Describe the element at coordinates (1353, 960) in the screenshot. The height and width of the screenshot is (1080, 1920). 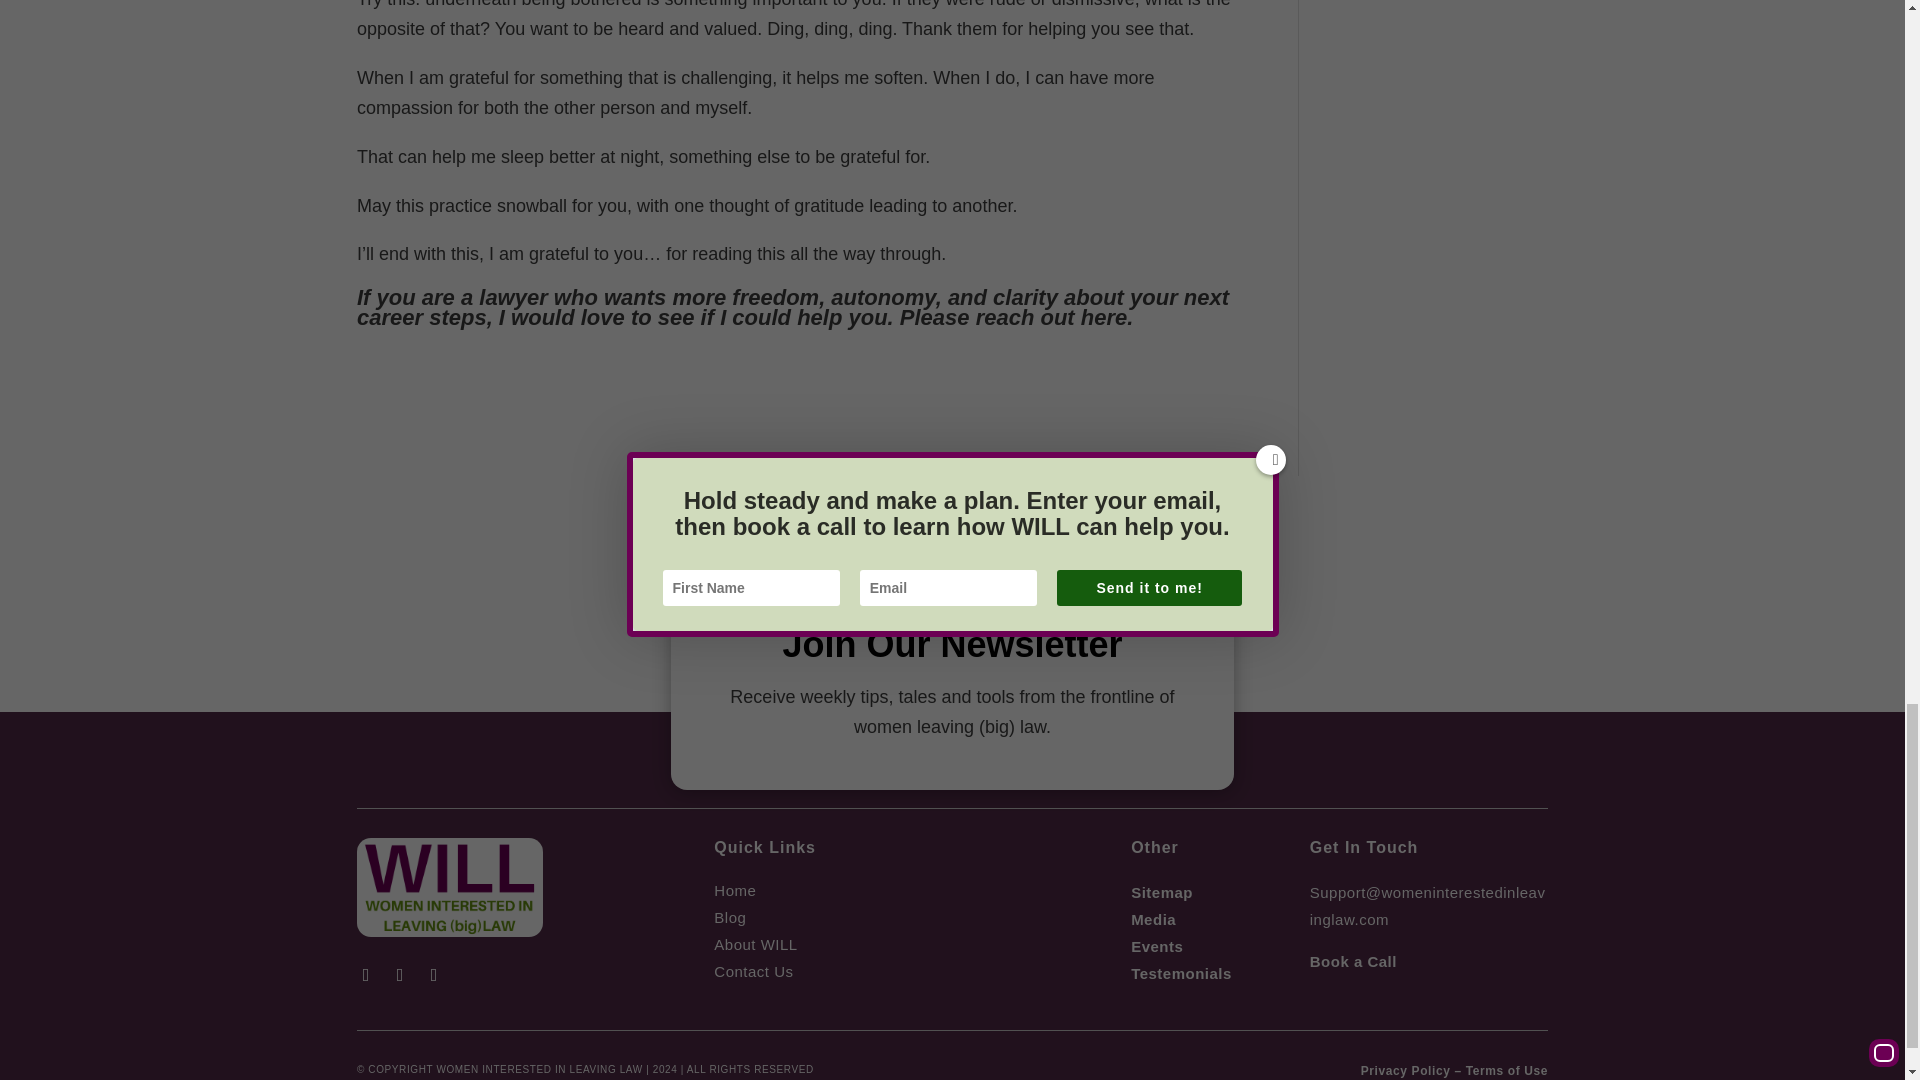
I see `Book a Call` at that location.